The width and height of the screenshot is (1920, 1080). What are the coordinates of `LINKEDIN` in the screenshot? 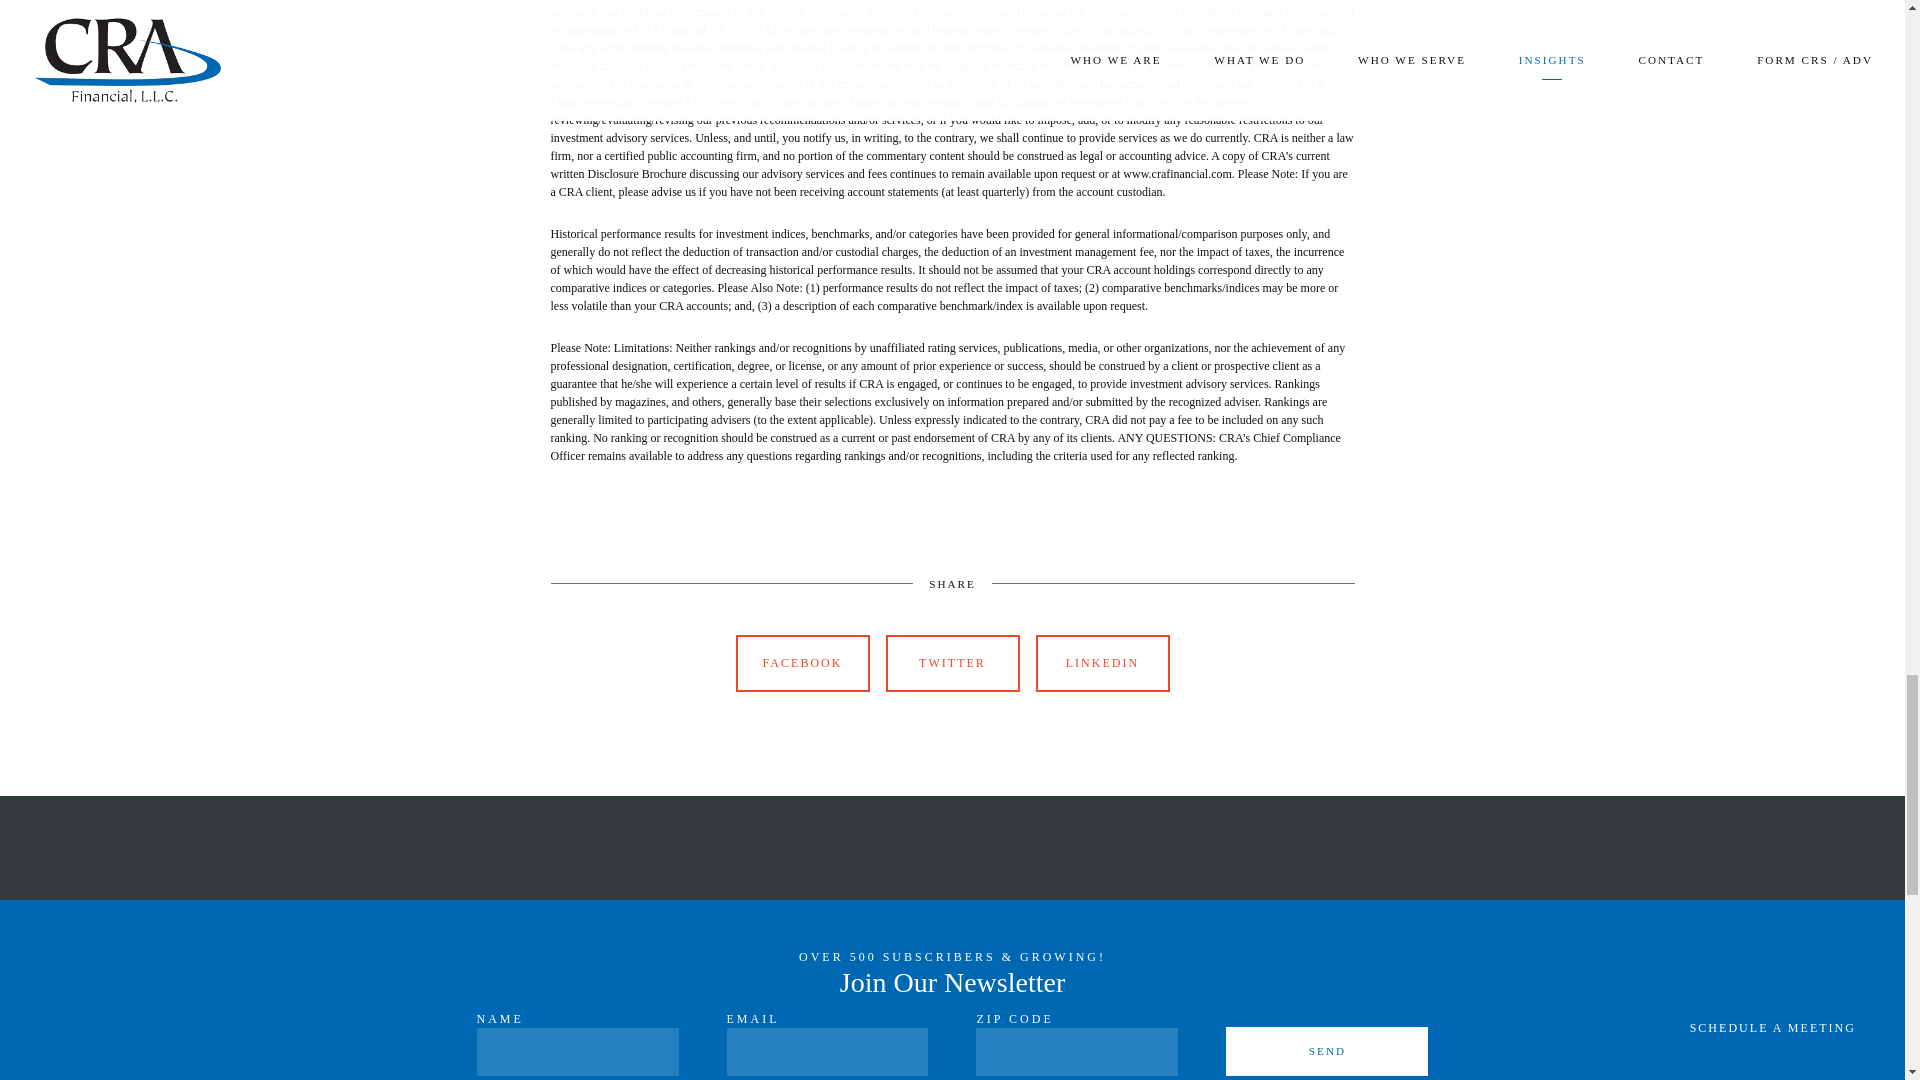 It's located at (1102, 664).